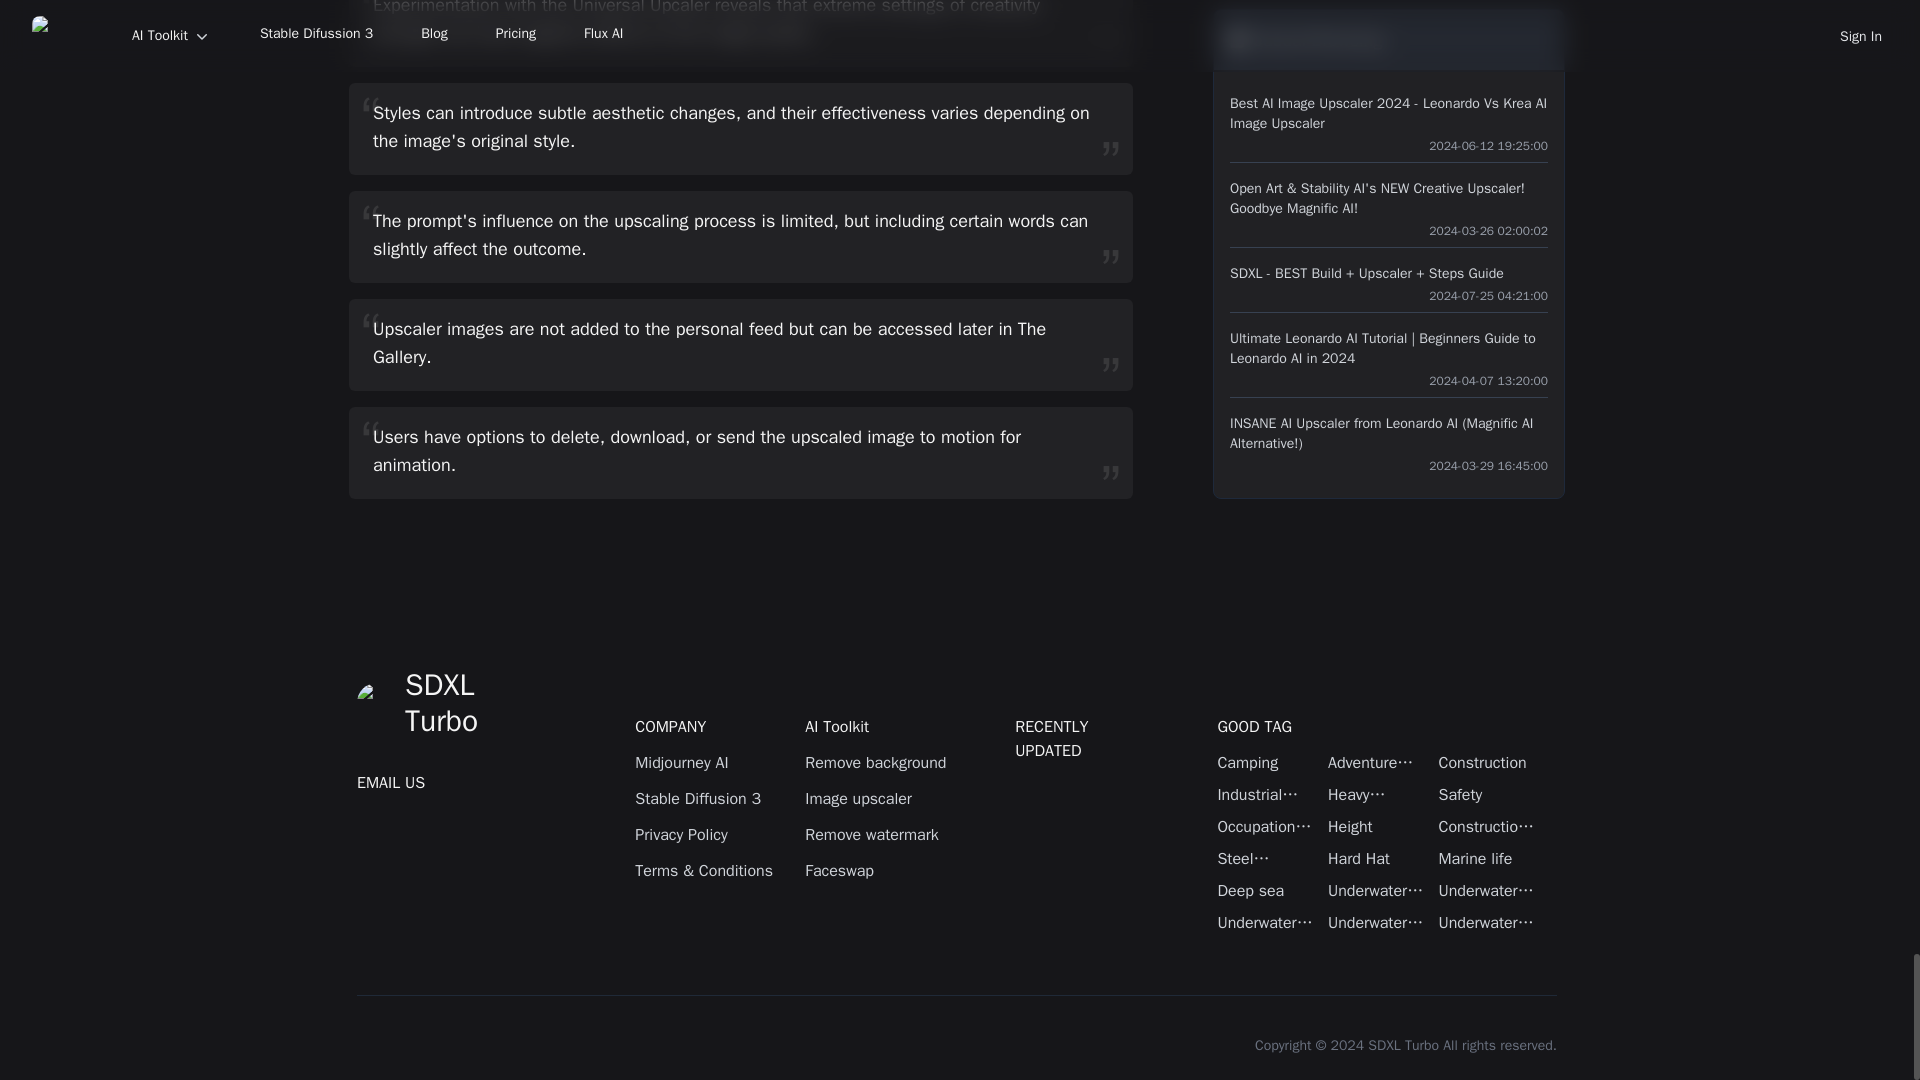  What do you see at coordinates (879, 799) in the screenshot?
I see `Image upscaler` at bounding box center [879, 799].